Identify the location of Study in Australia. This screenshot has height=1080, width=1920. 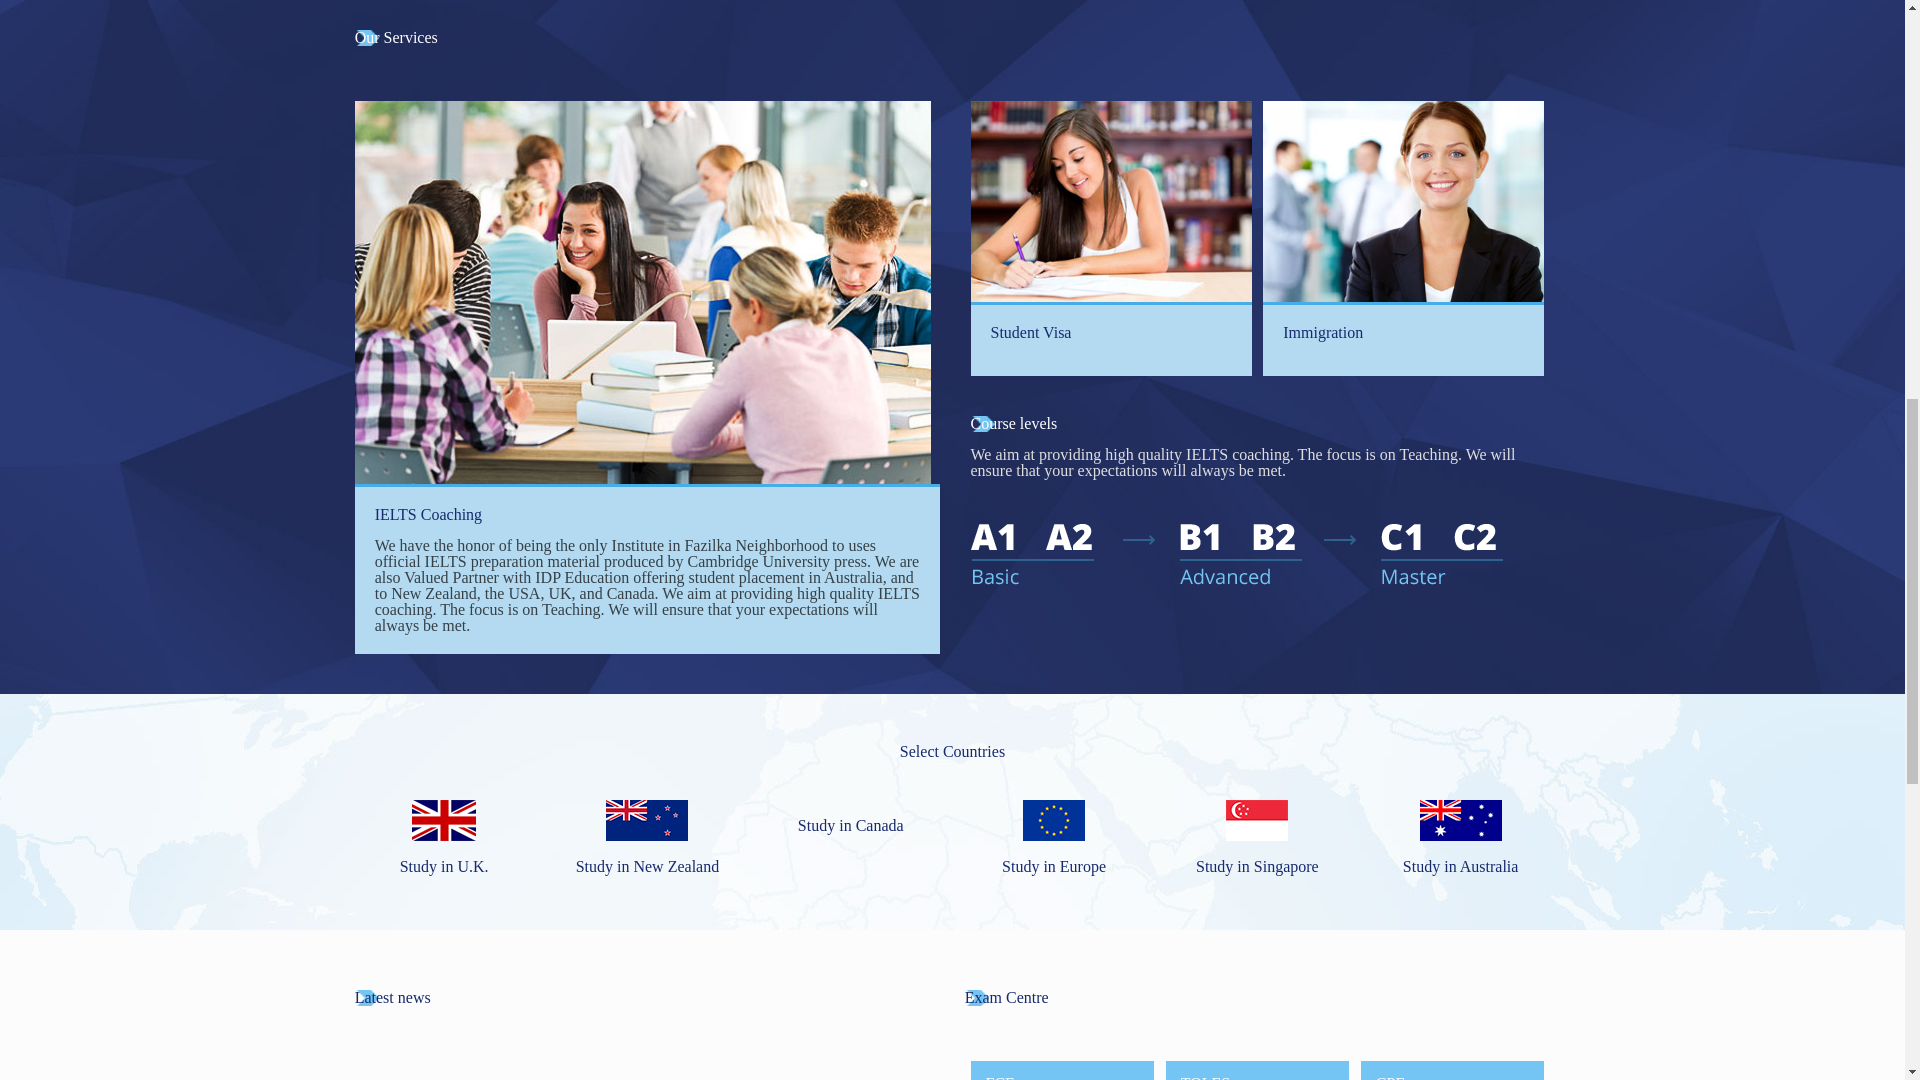
(1460, 858).